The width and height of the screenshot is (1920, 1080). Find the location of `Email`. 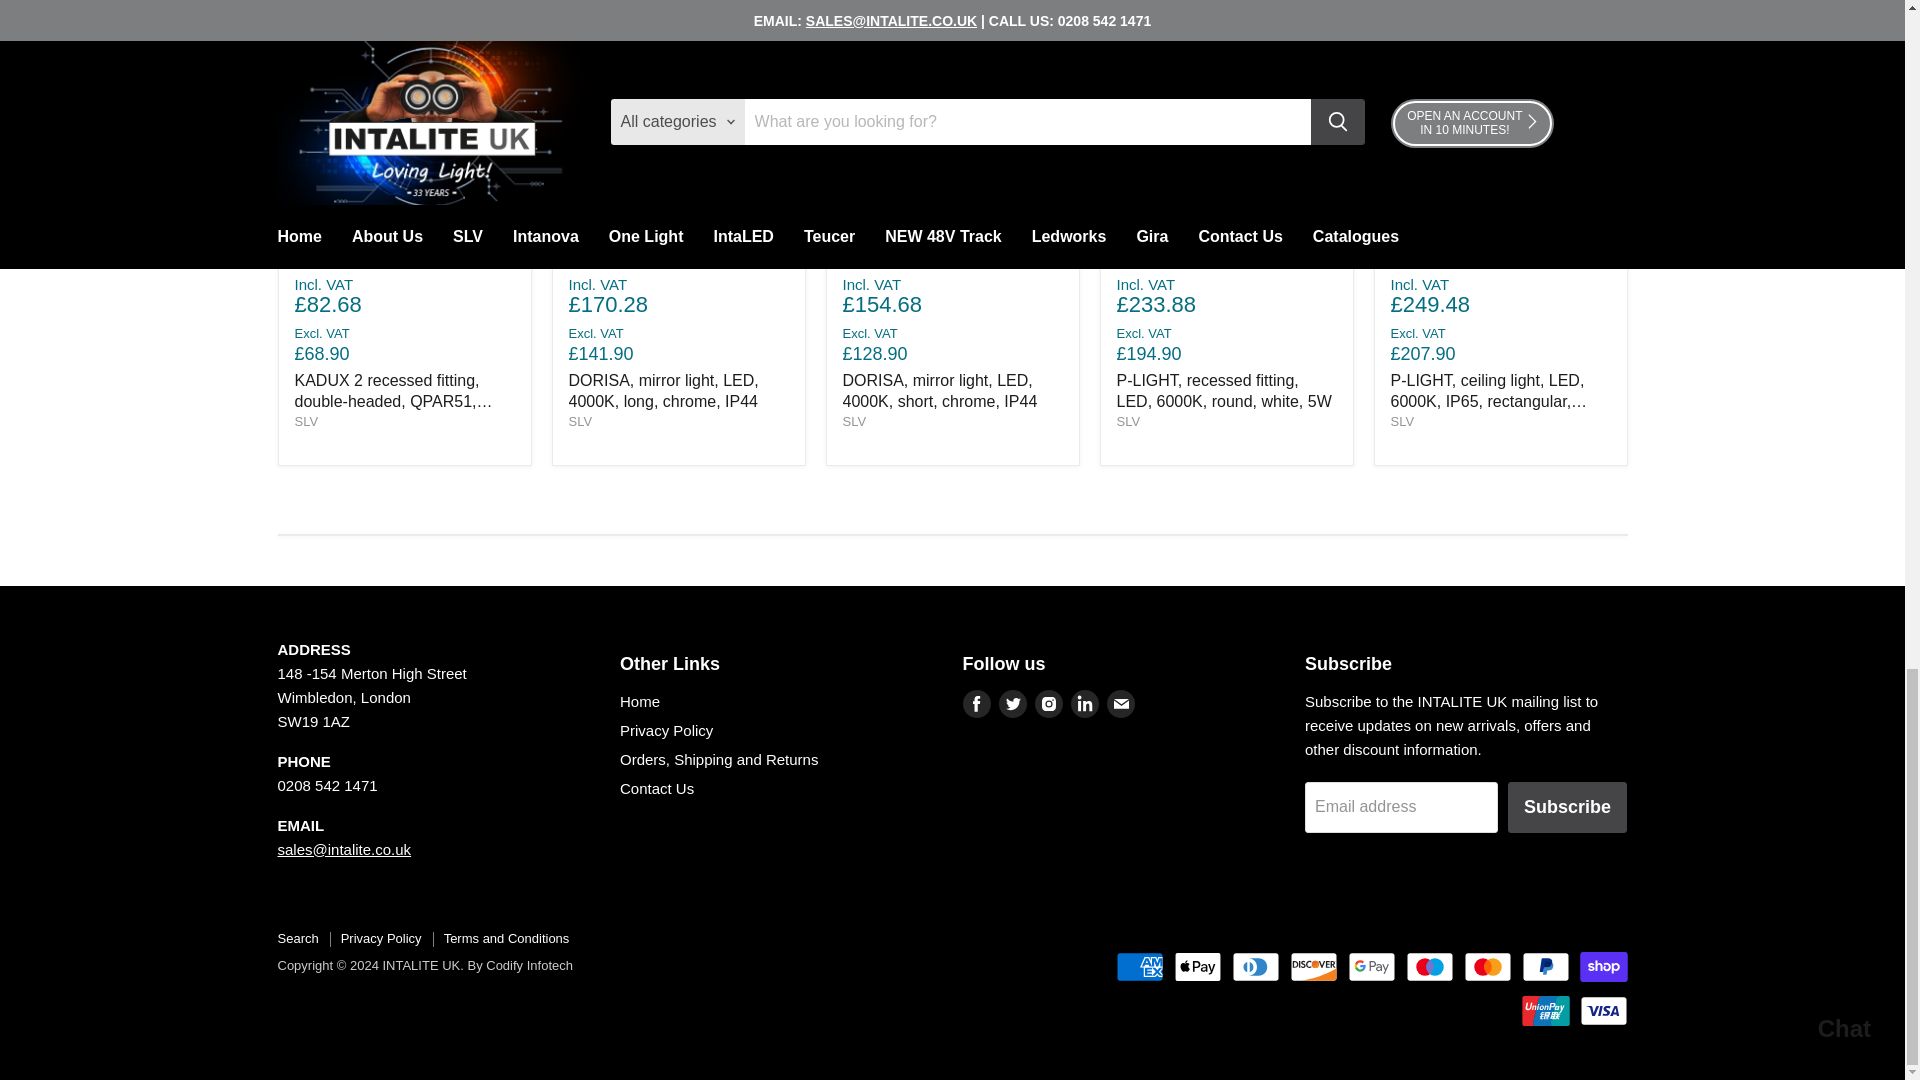

Email is located at coordinates (1120, 704).